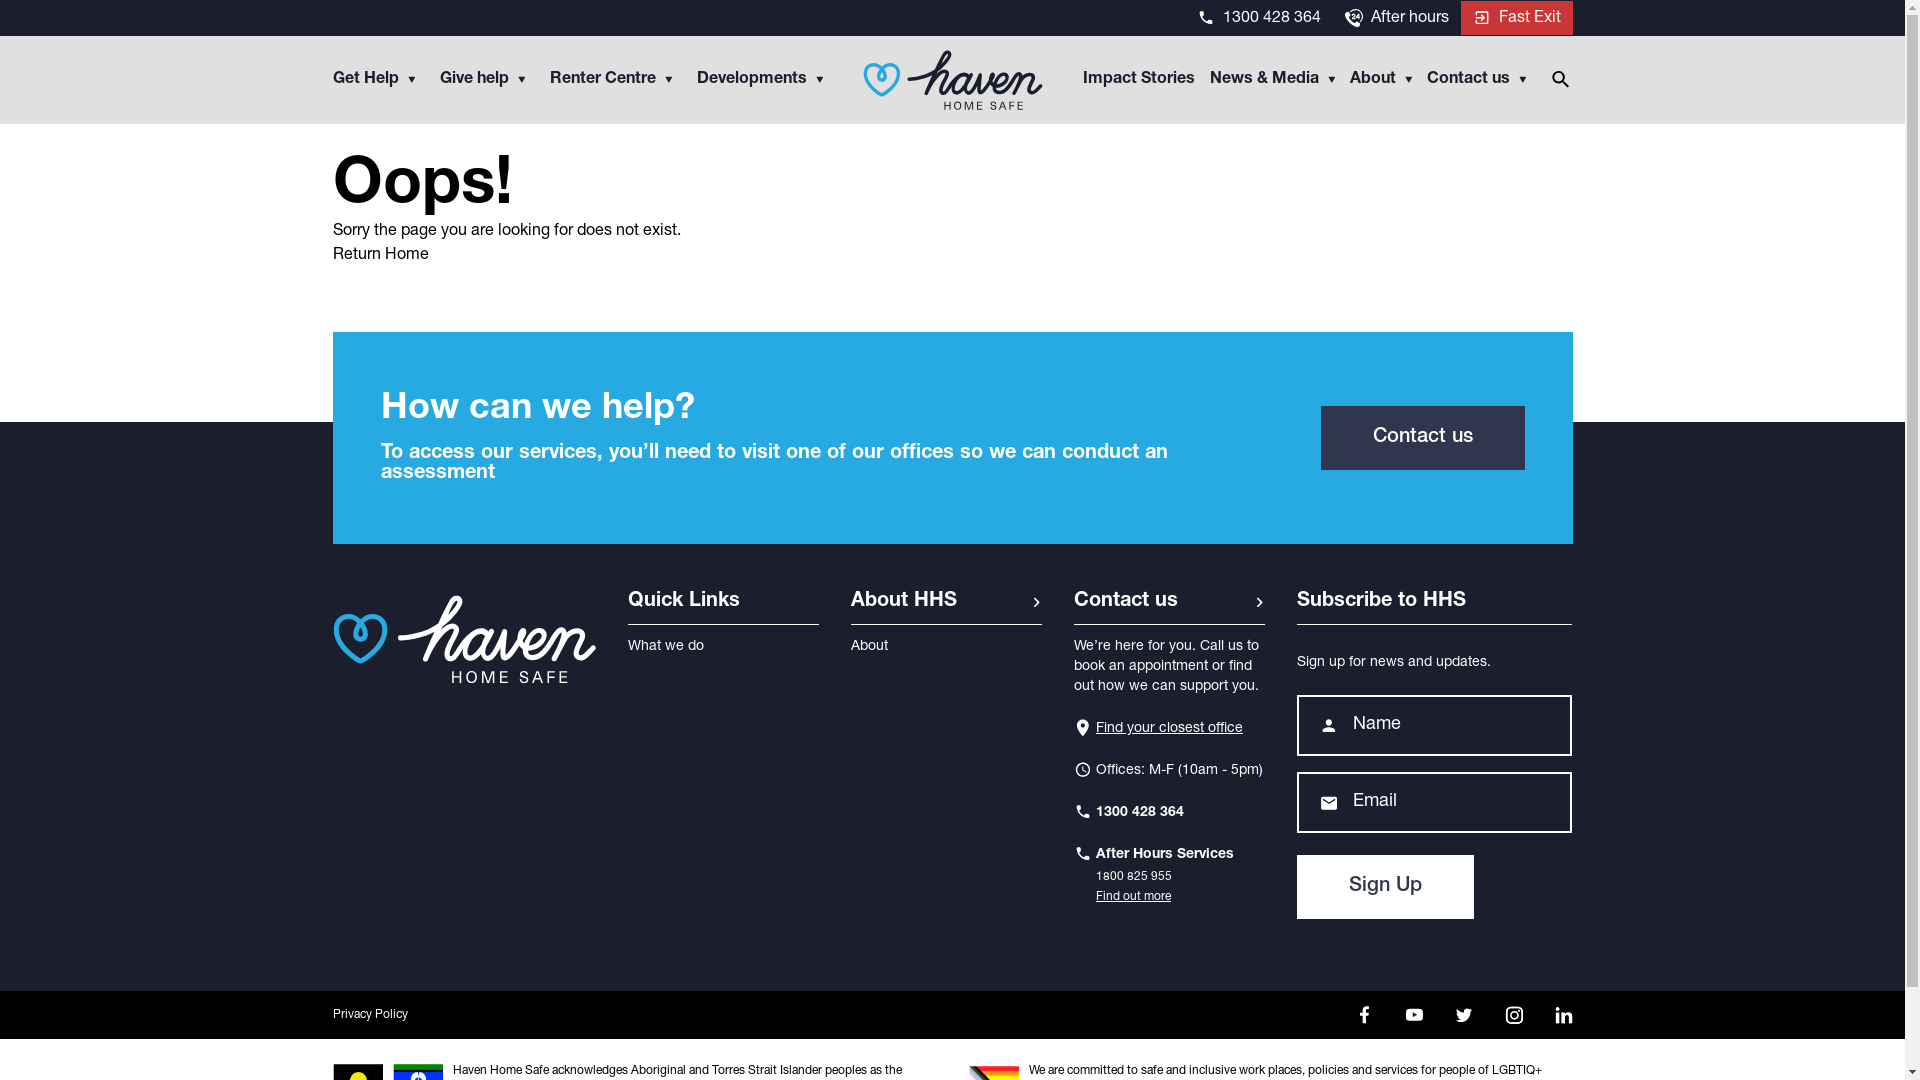 The height and width of the screenshot is (1080, 1920). Describe the element at coordinates (1516, 18) in the screenshot. I see `Fast Exit` at that location.